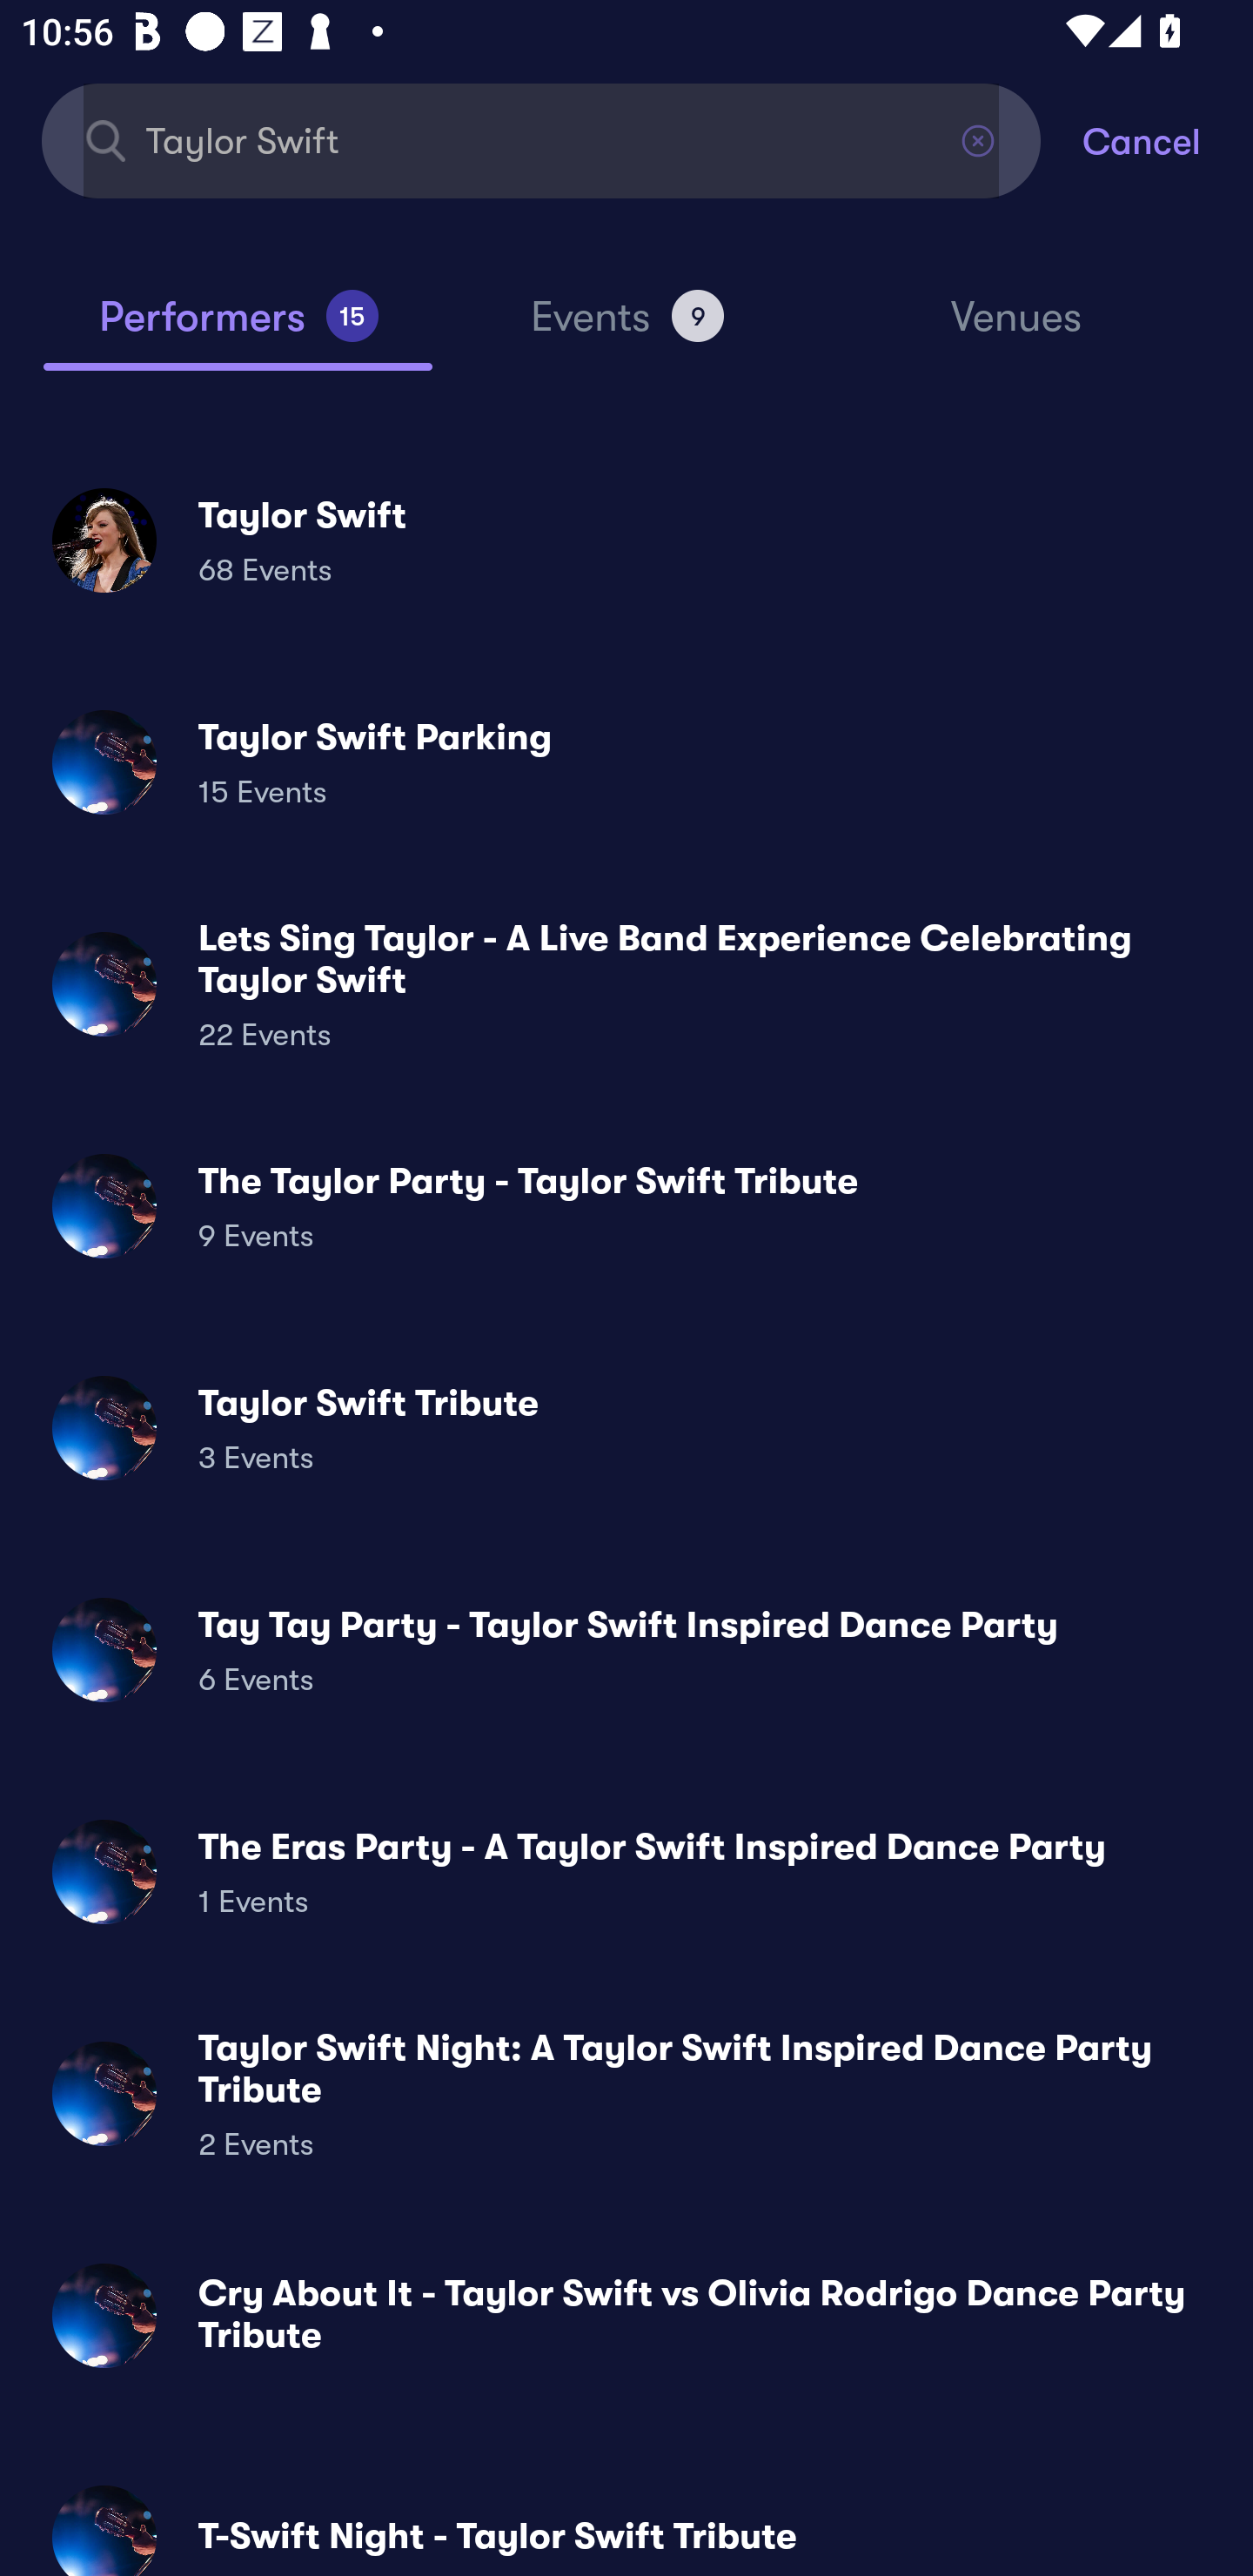 Image resolution: width=1253 pixels, height=2576 pixels. What do you see at coordinates (626, 1206) in the screenshot?
I see `The Taylor Party - Taylor Swift Tribute 9 Events` at bounding box center [626, 1206].